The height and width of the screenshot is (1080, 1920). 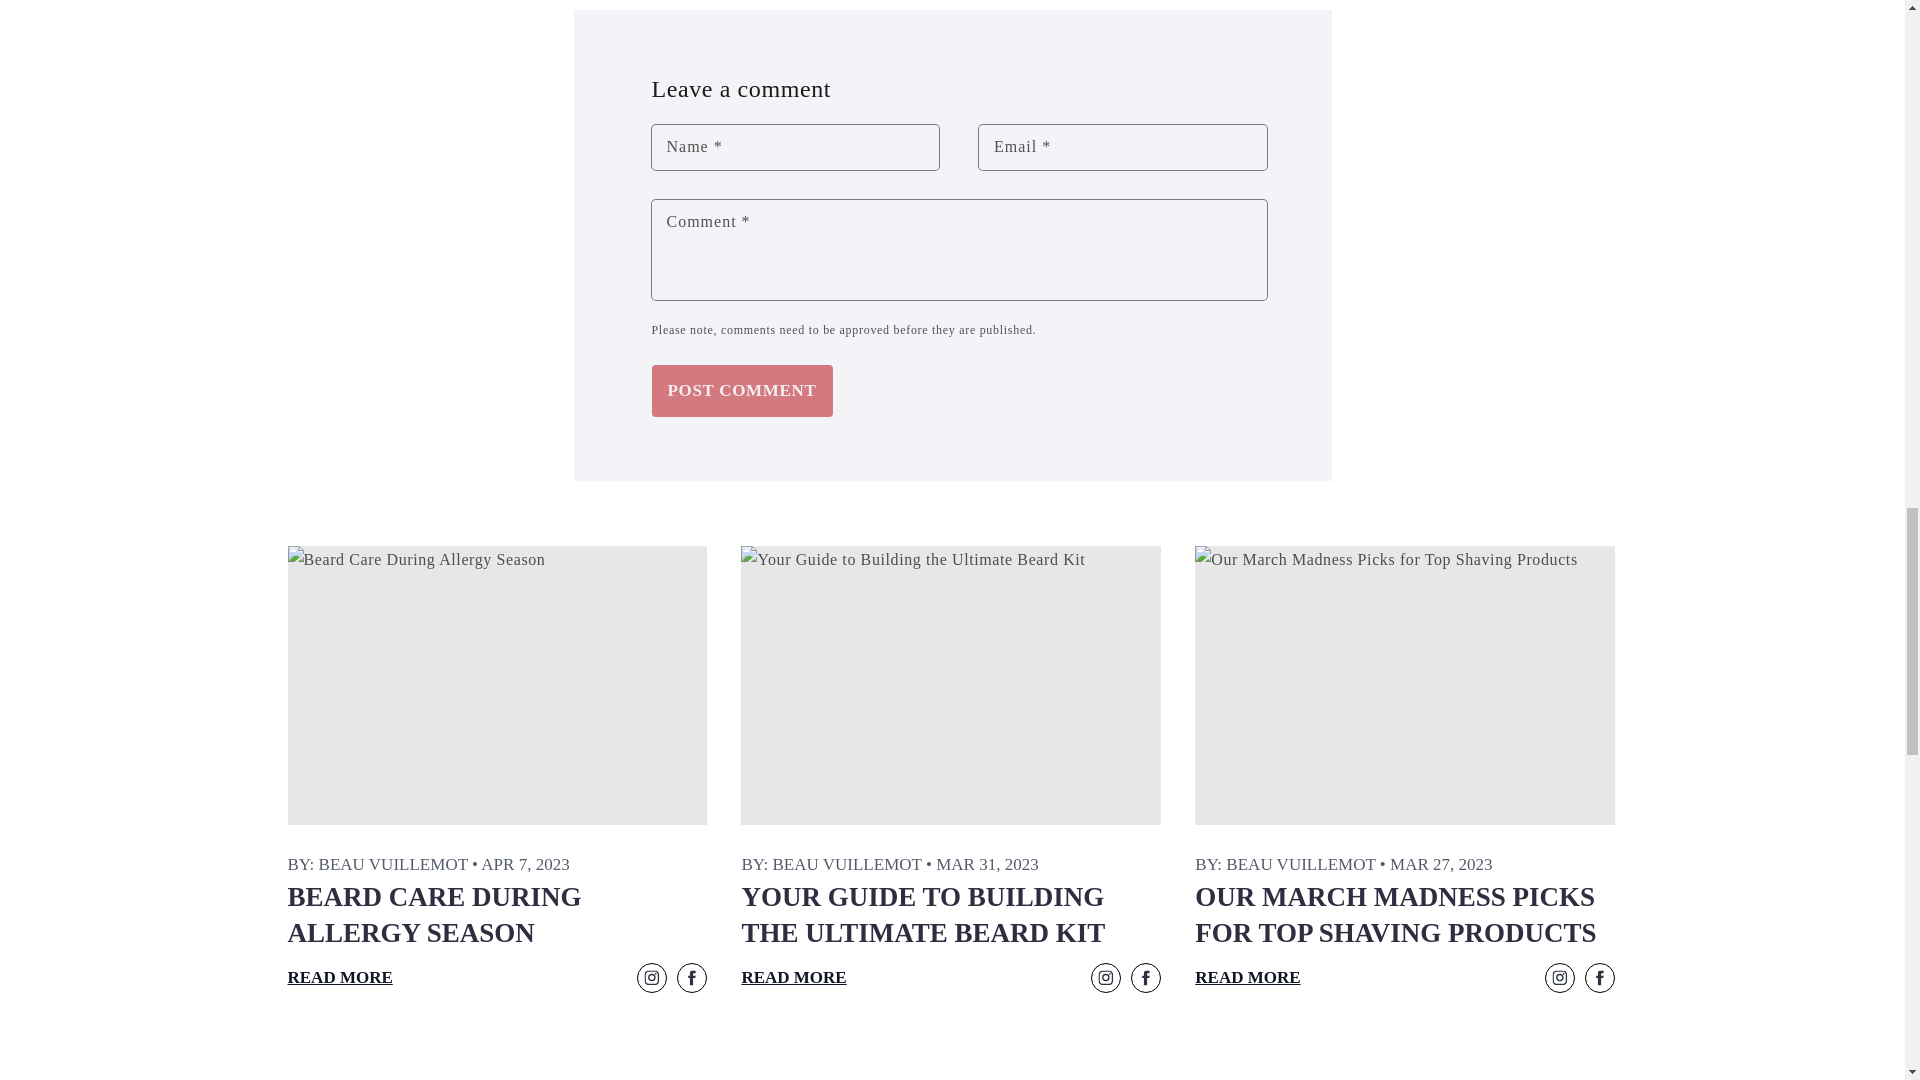 What do you see at coordinates (1106, 976) in the screenshot?
I see `Twitter` at bounding box center [1106, 976].